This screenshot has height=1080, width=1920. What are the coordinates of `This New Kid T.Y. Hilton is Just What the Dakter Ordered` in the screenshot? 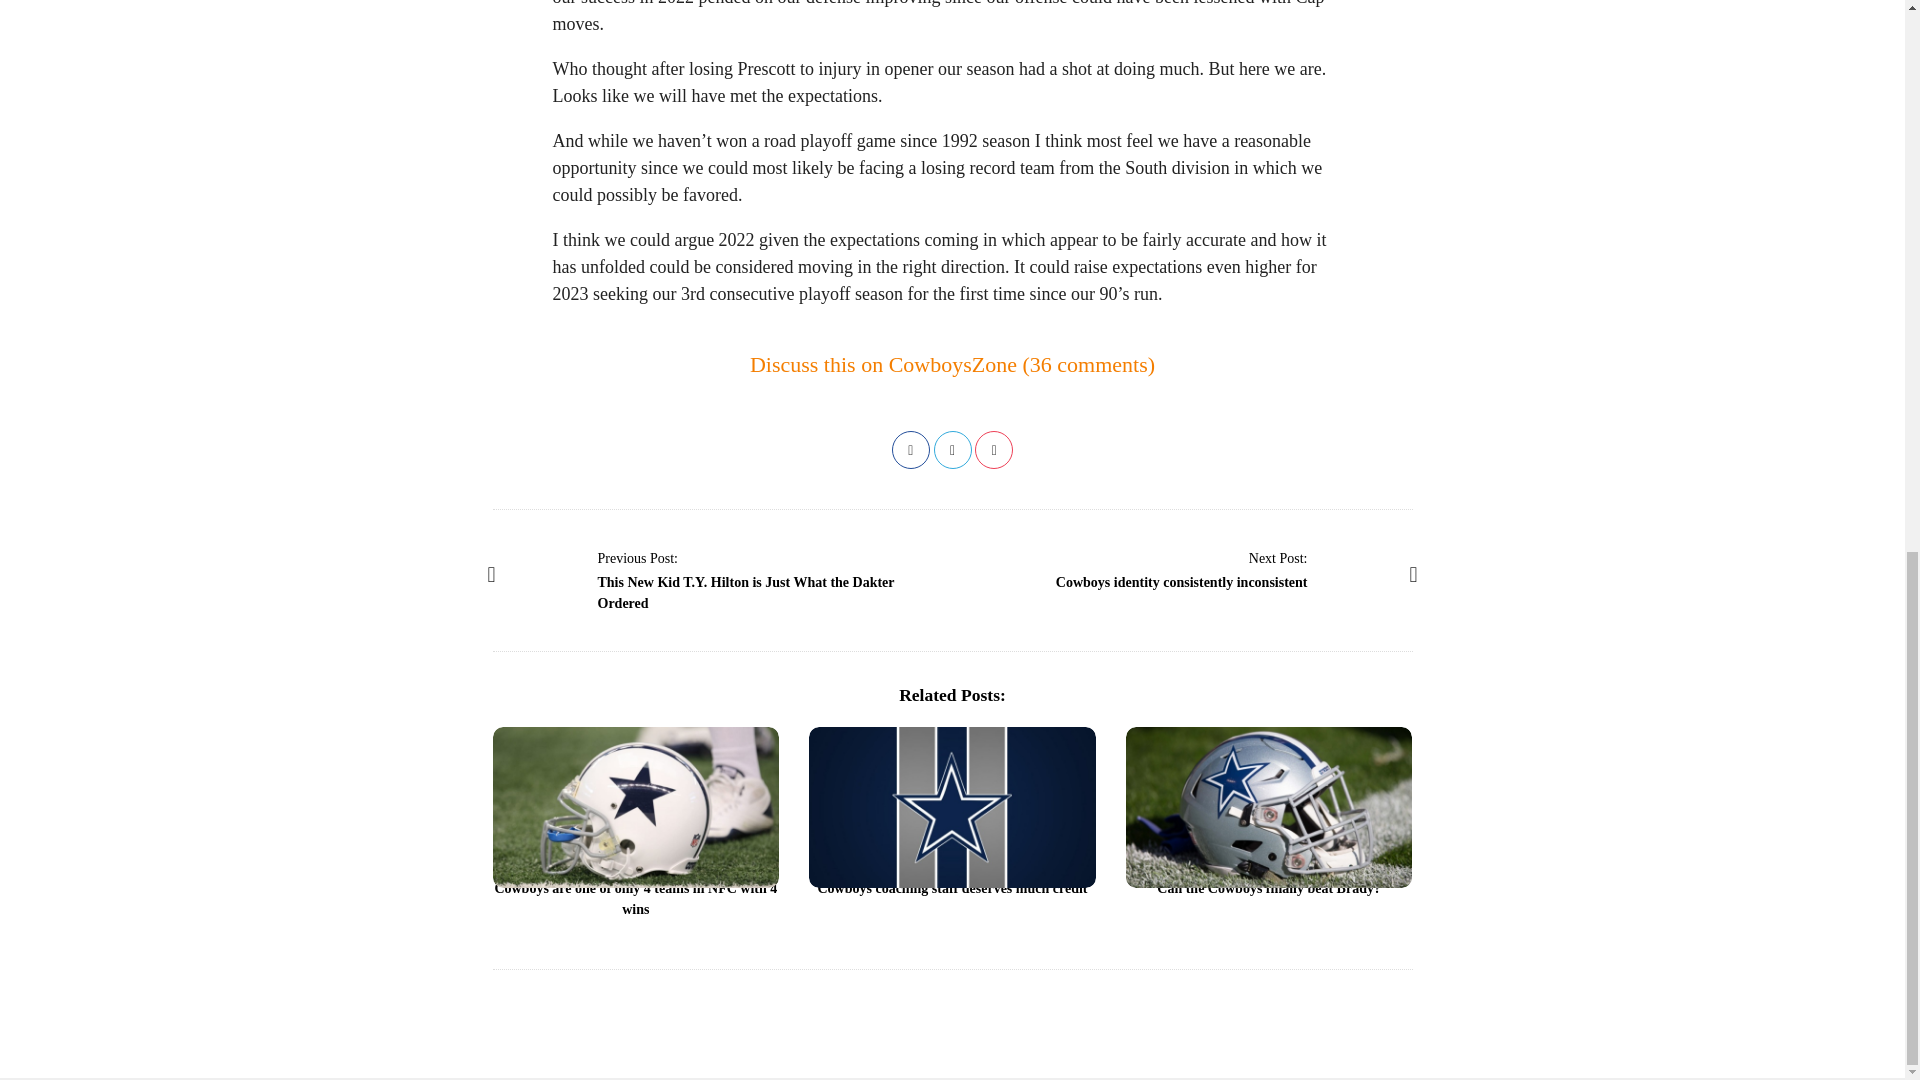 It's located at (638, 557).